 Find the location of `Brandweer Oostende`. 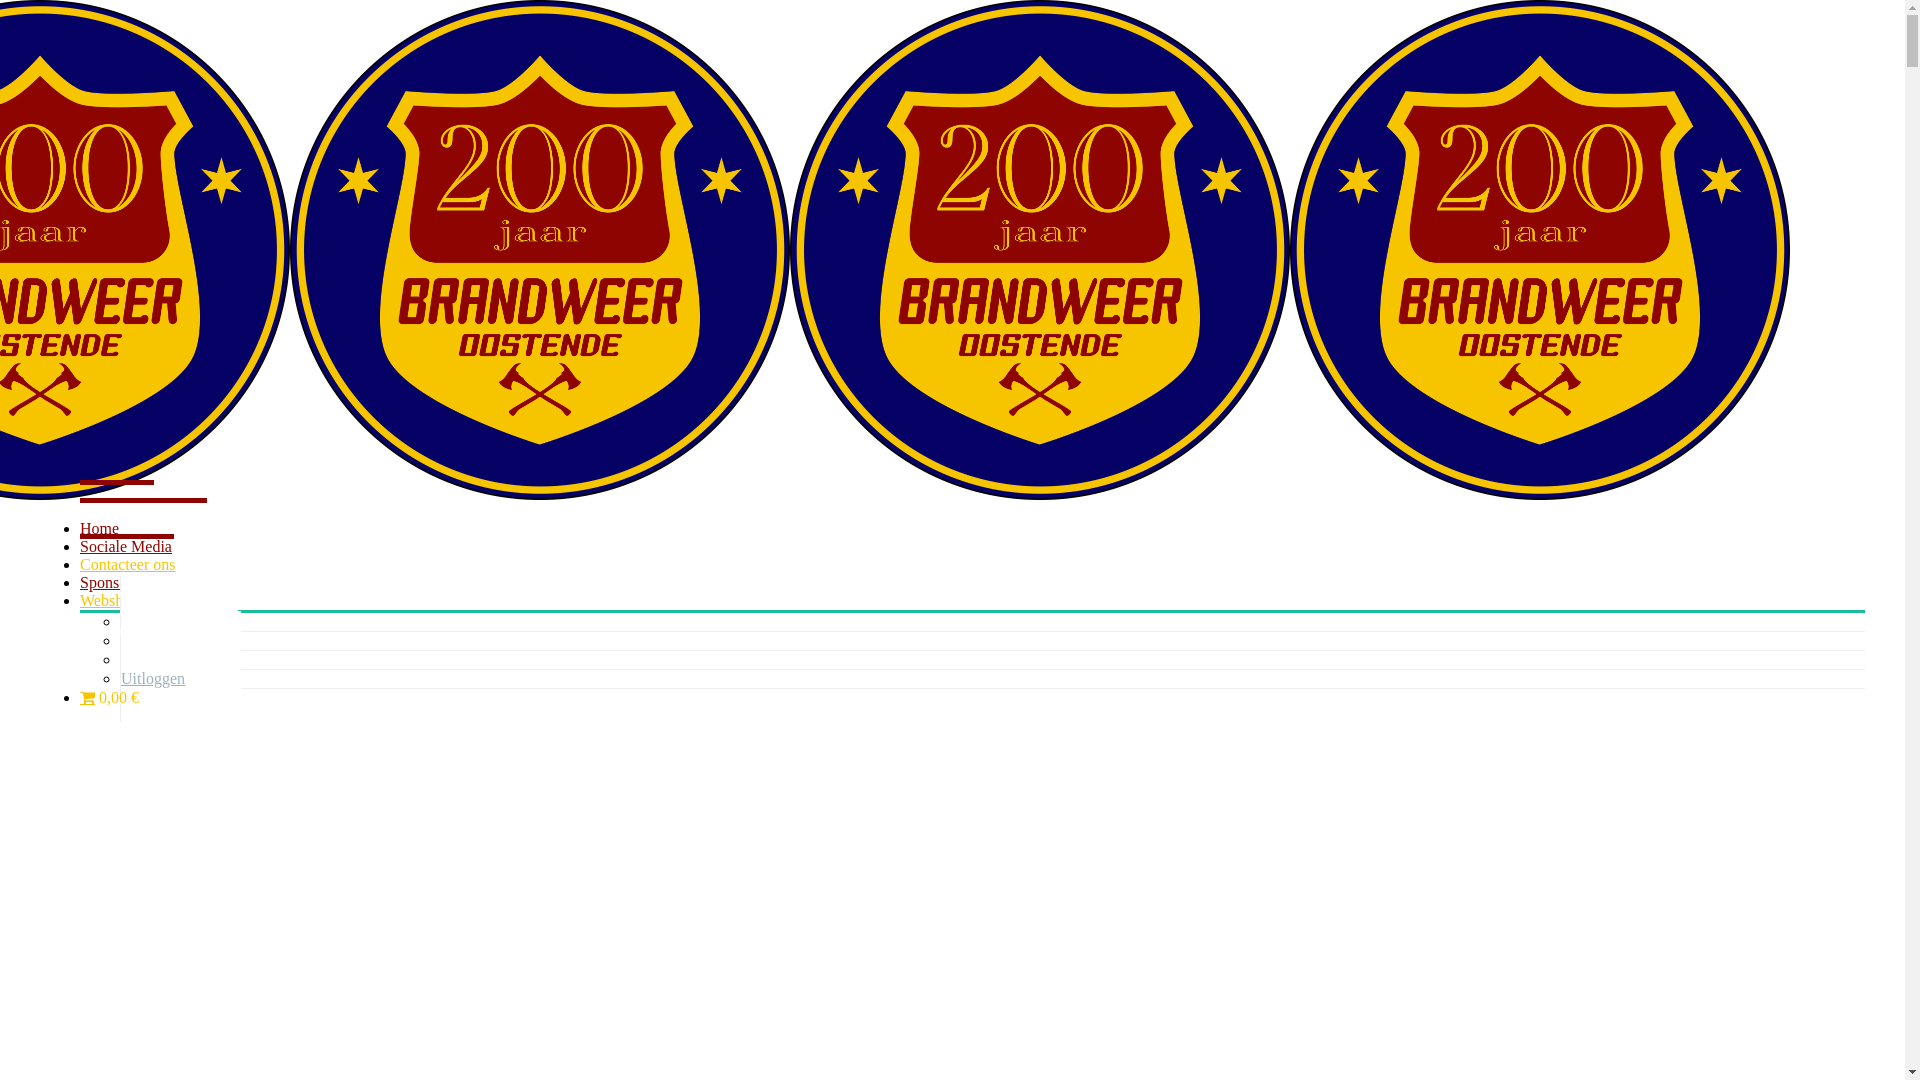

Brandweer Oostende is located at coordinates (540, 250).